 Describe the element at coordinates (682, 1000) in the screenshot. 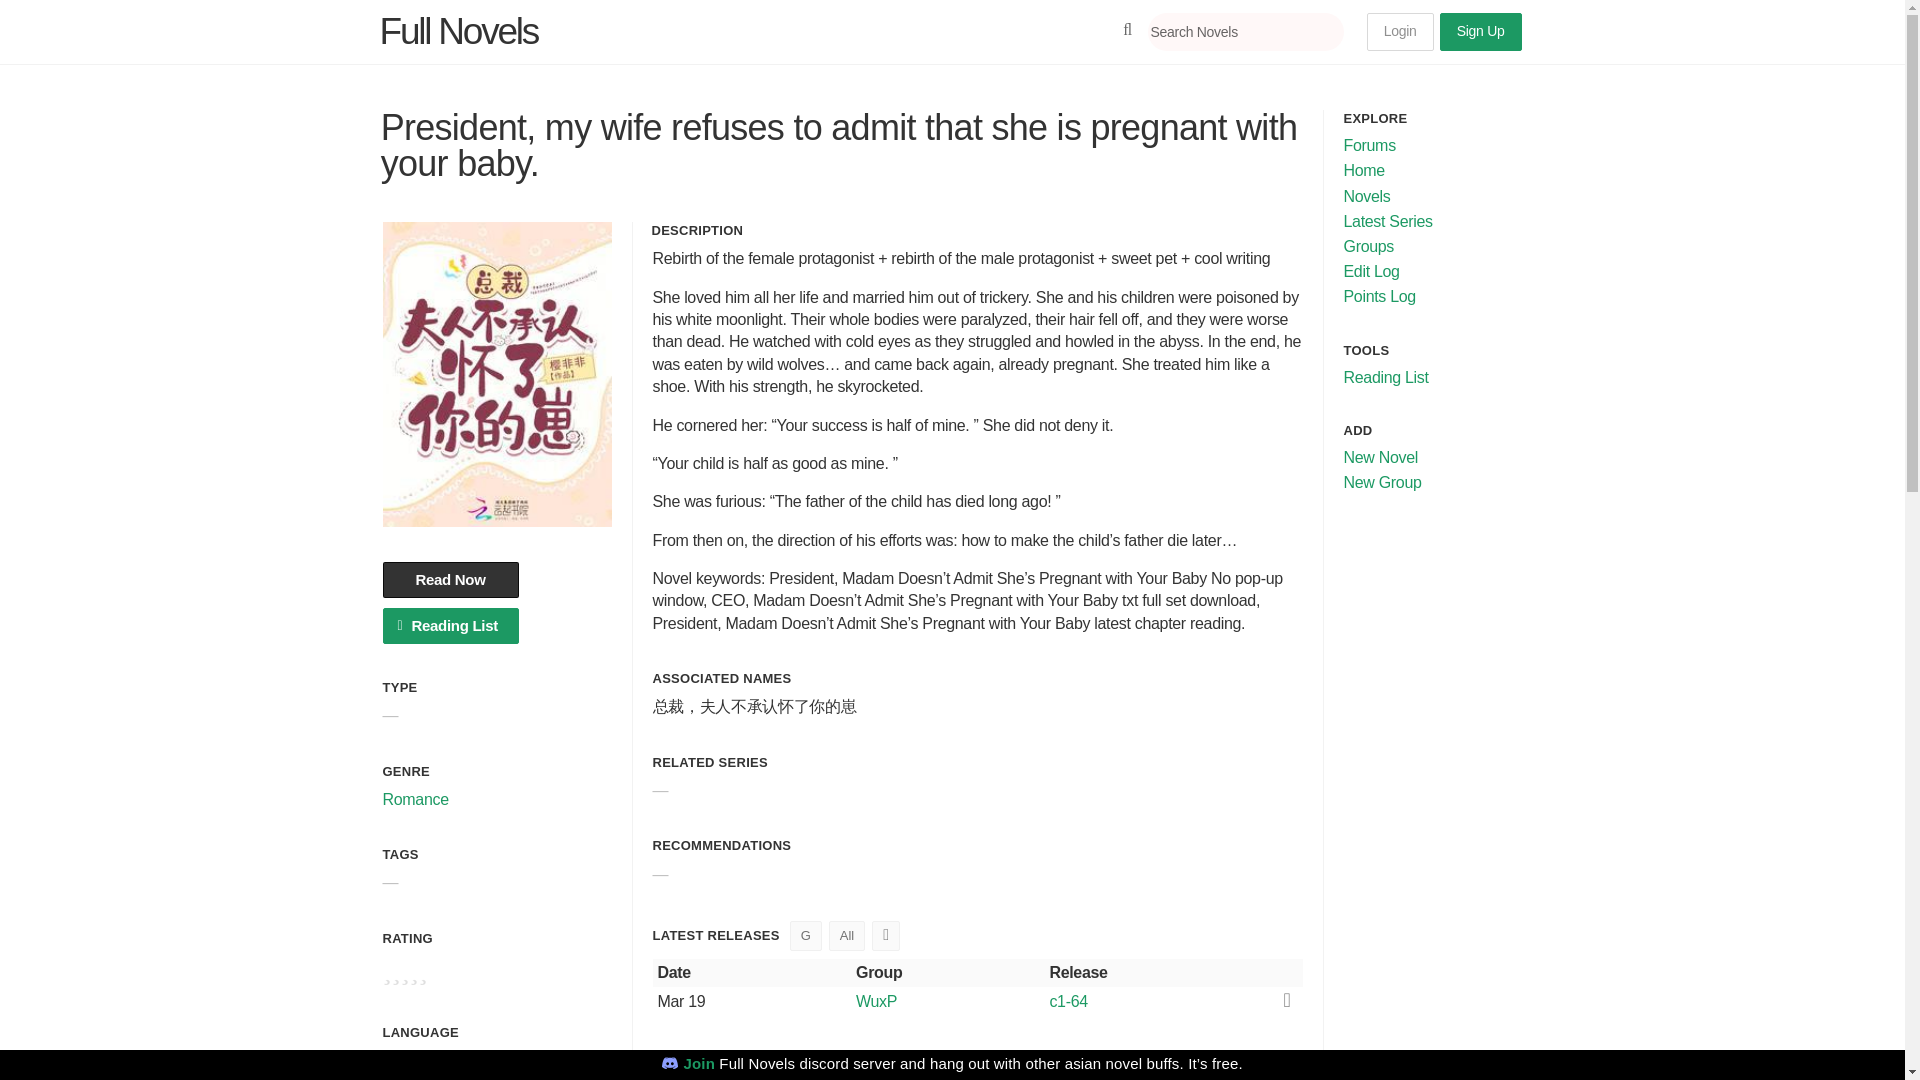

I see `4 months ago` at that location.